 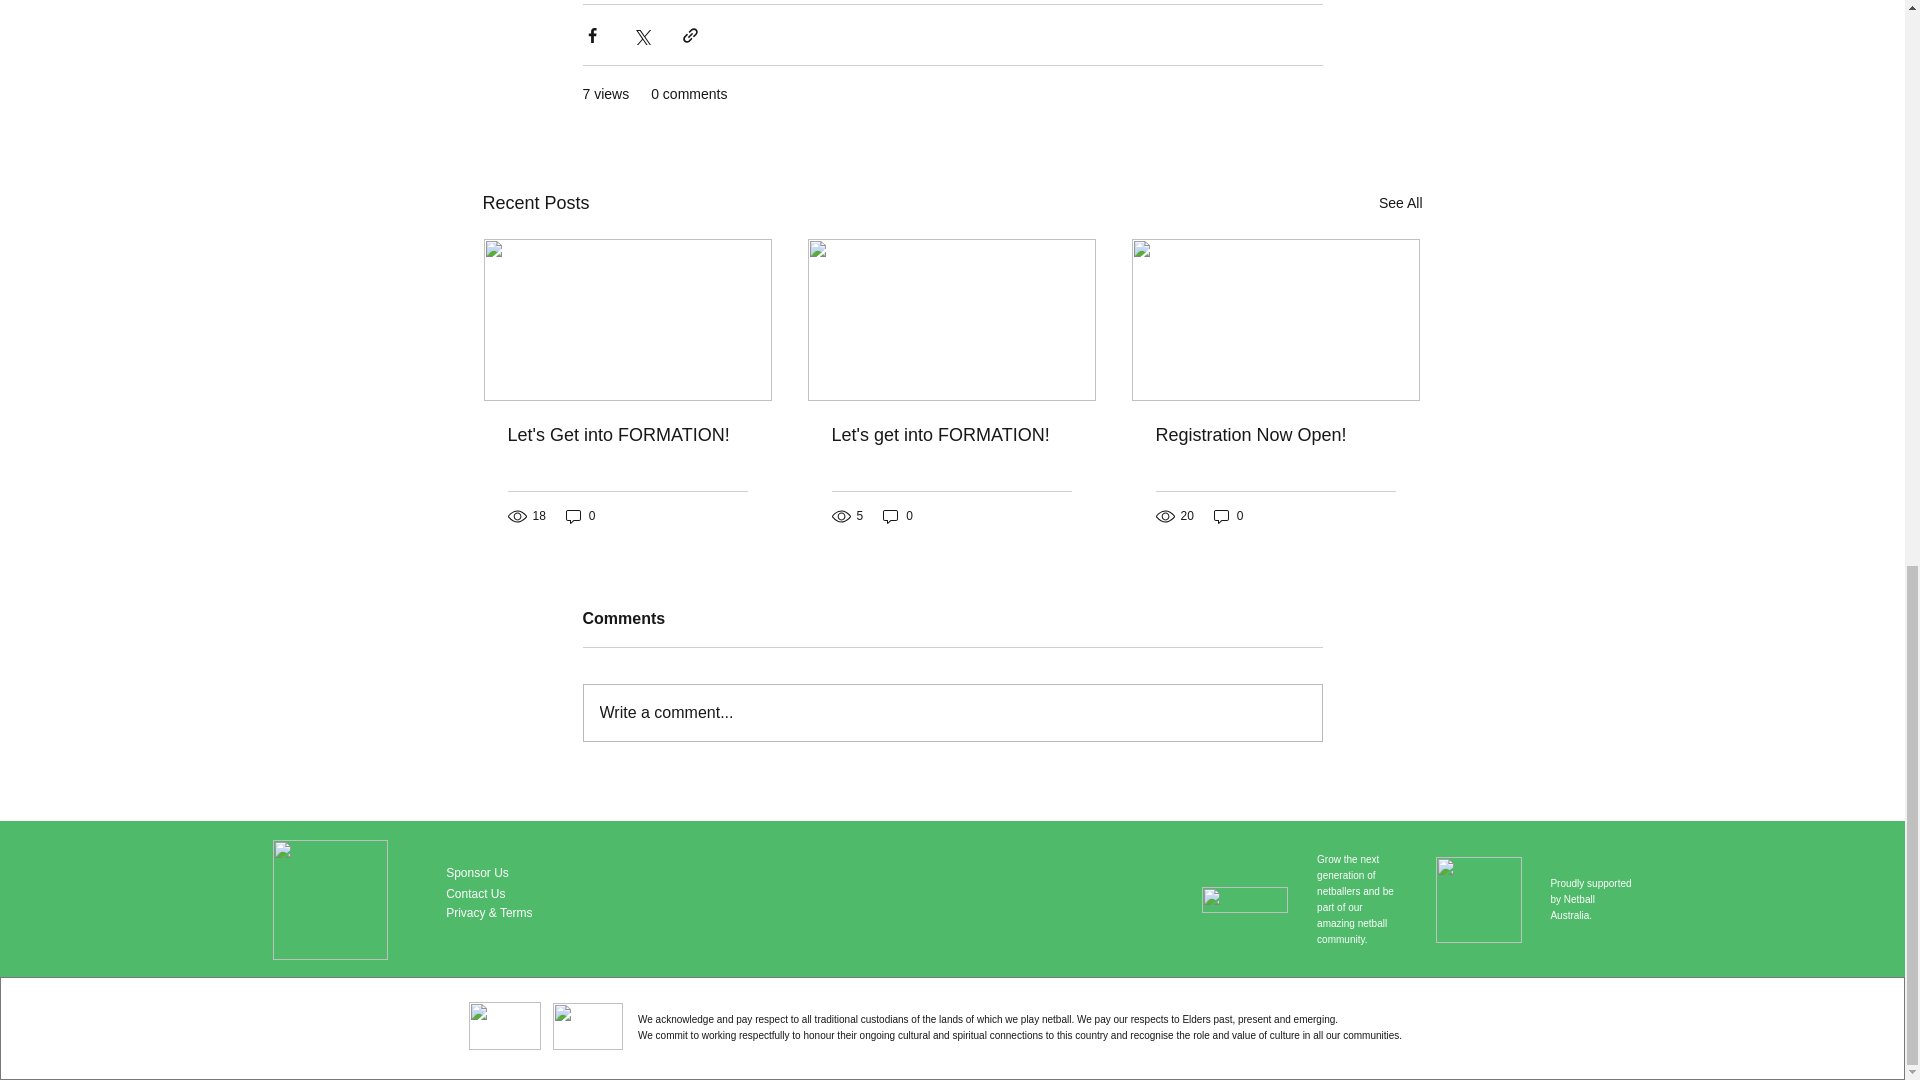 I want to click on Proudly supported by Netball Australia., so click(x=1590, y=900).